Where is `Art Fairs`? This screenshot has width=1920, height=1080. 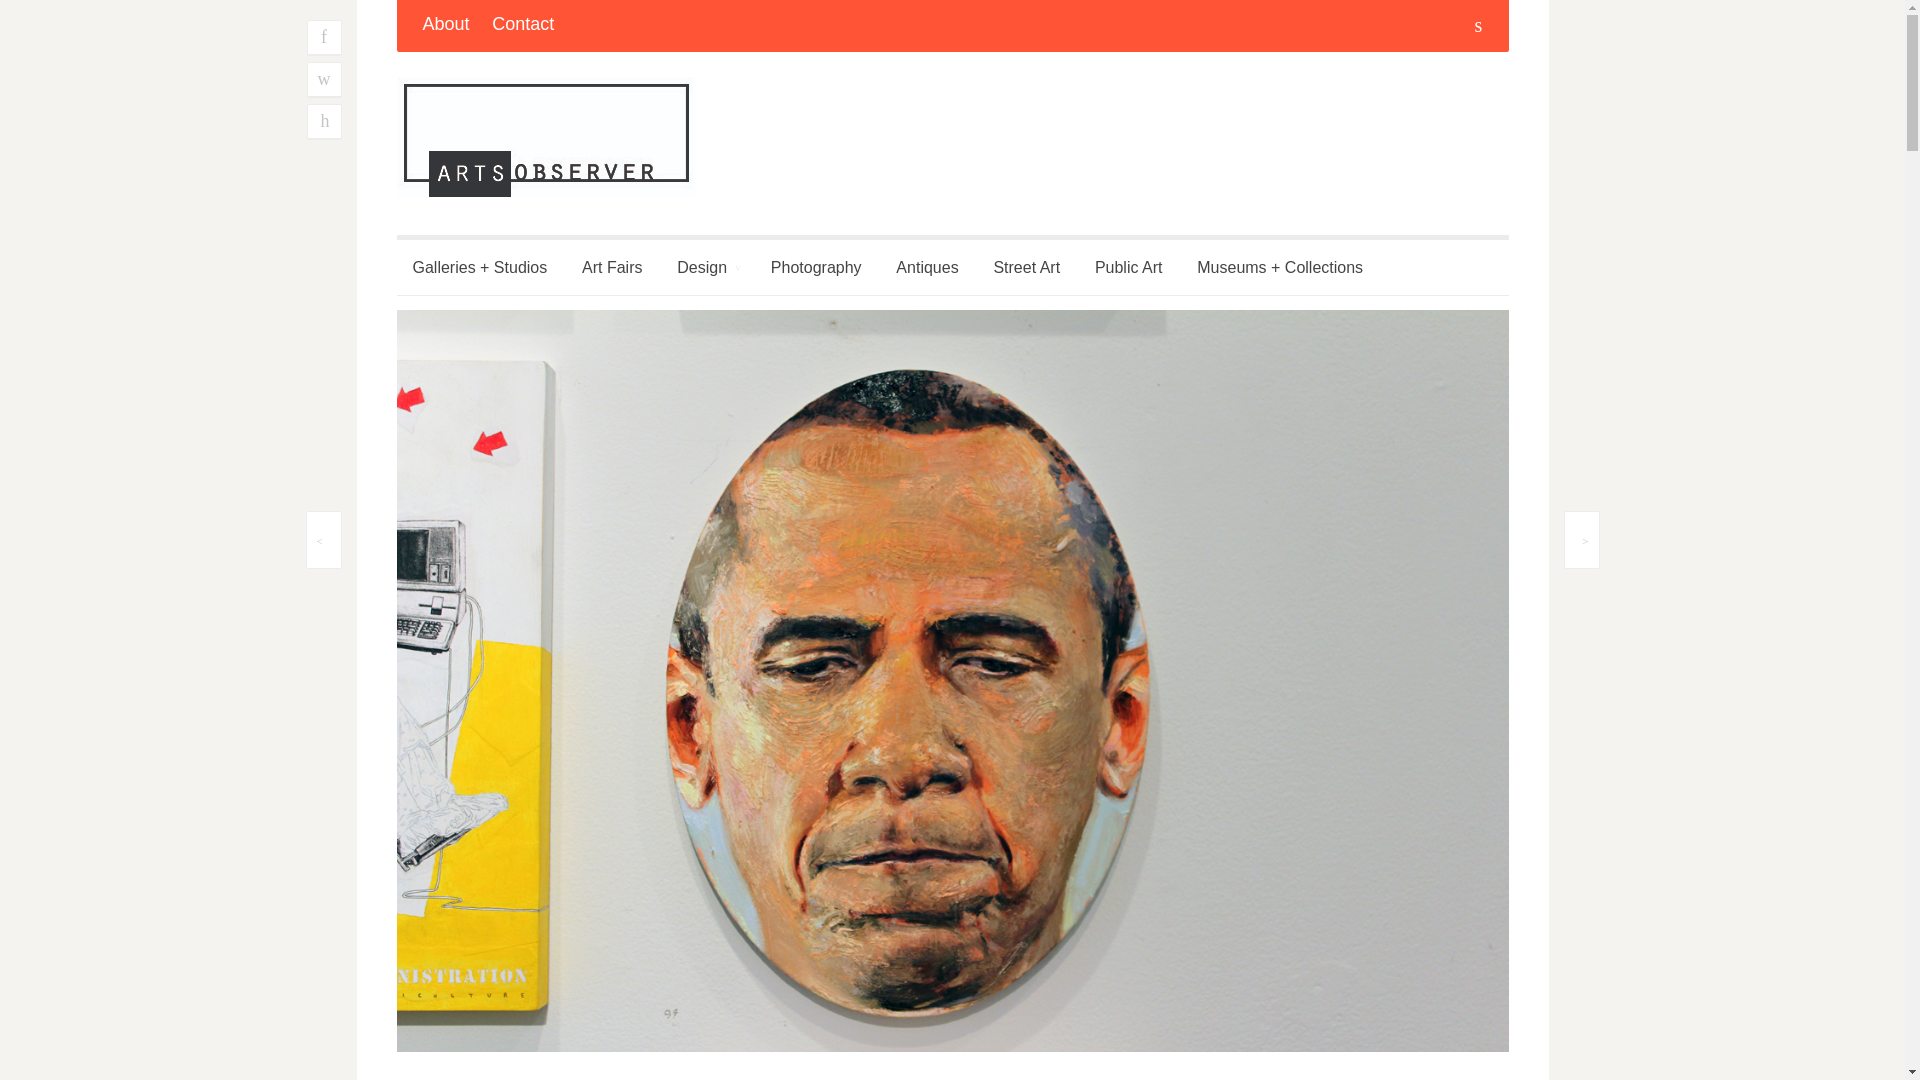
Art Fairs is located at coordinates (612, 266).